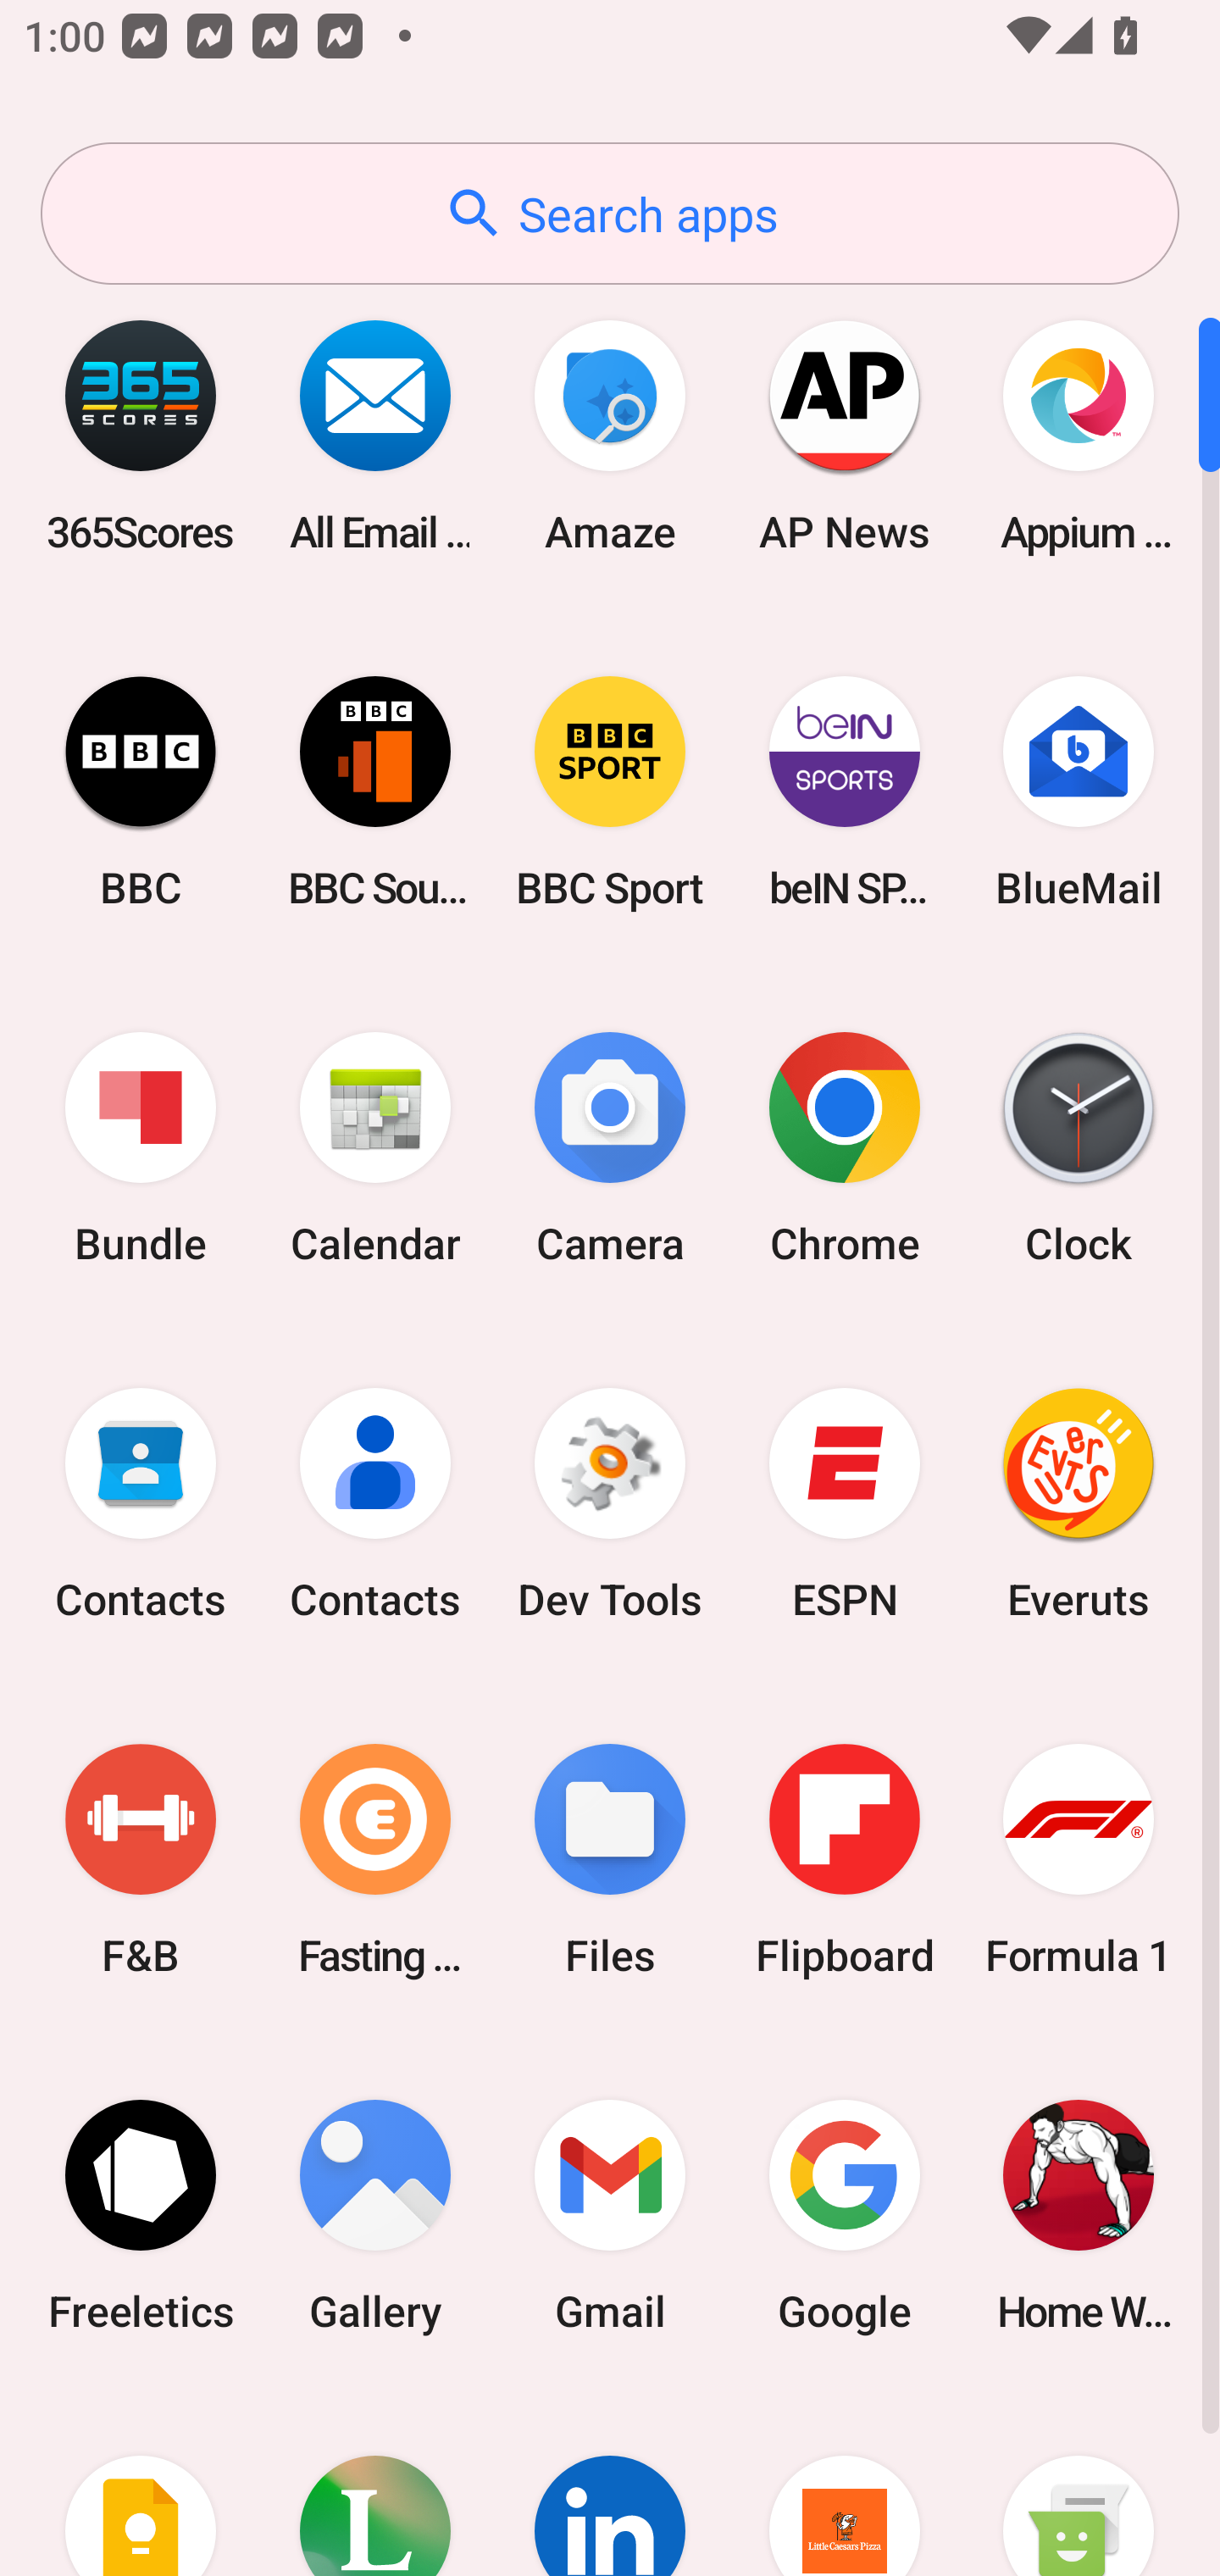  What do you see at coordinates (1079, 1149) in the screenshot?
I see `Clock` at bounding box center [1079, 1149].